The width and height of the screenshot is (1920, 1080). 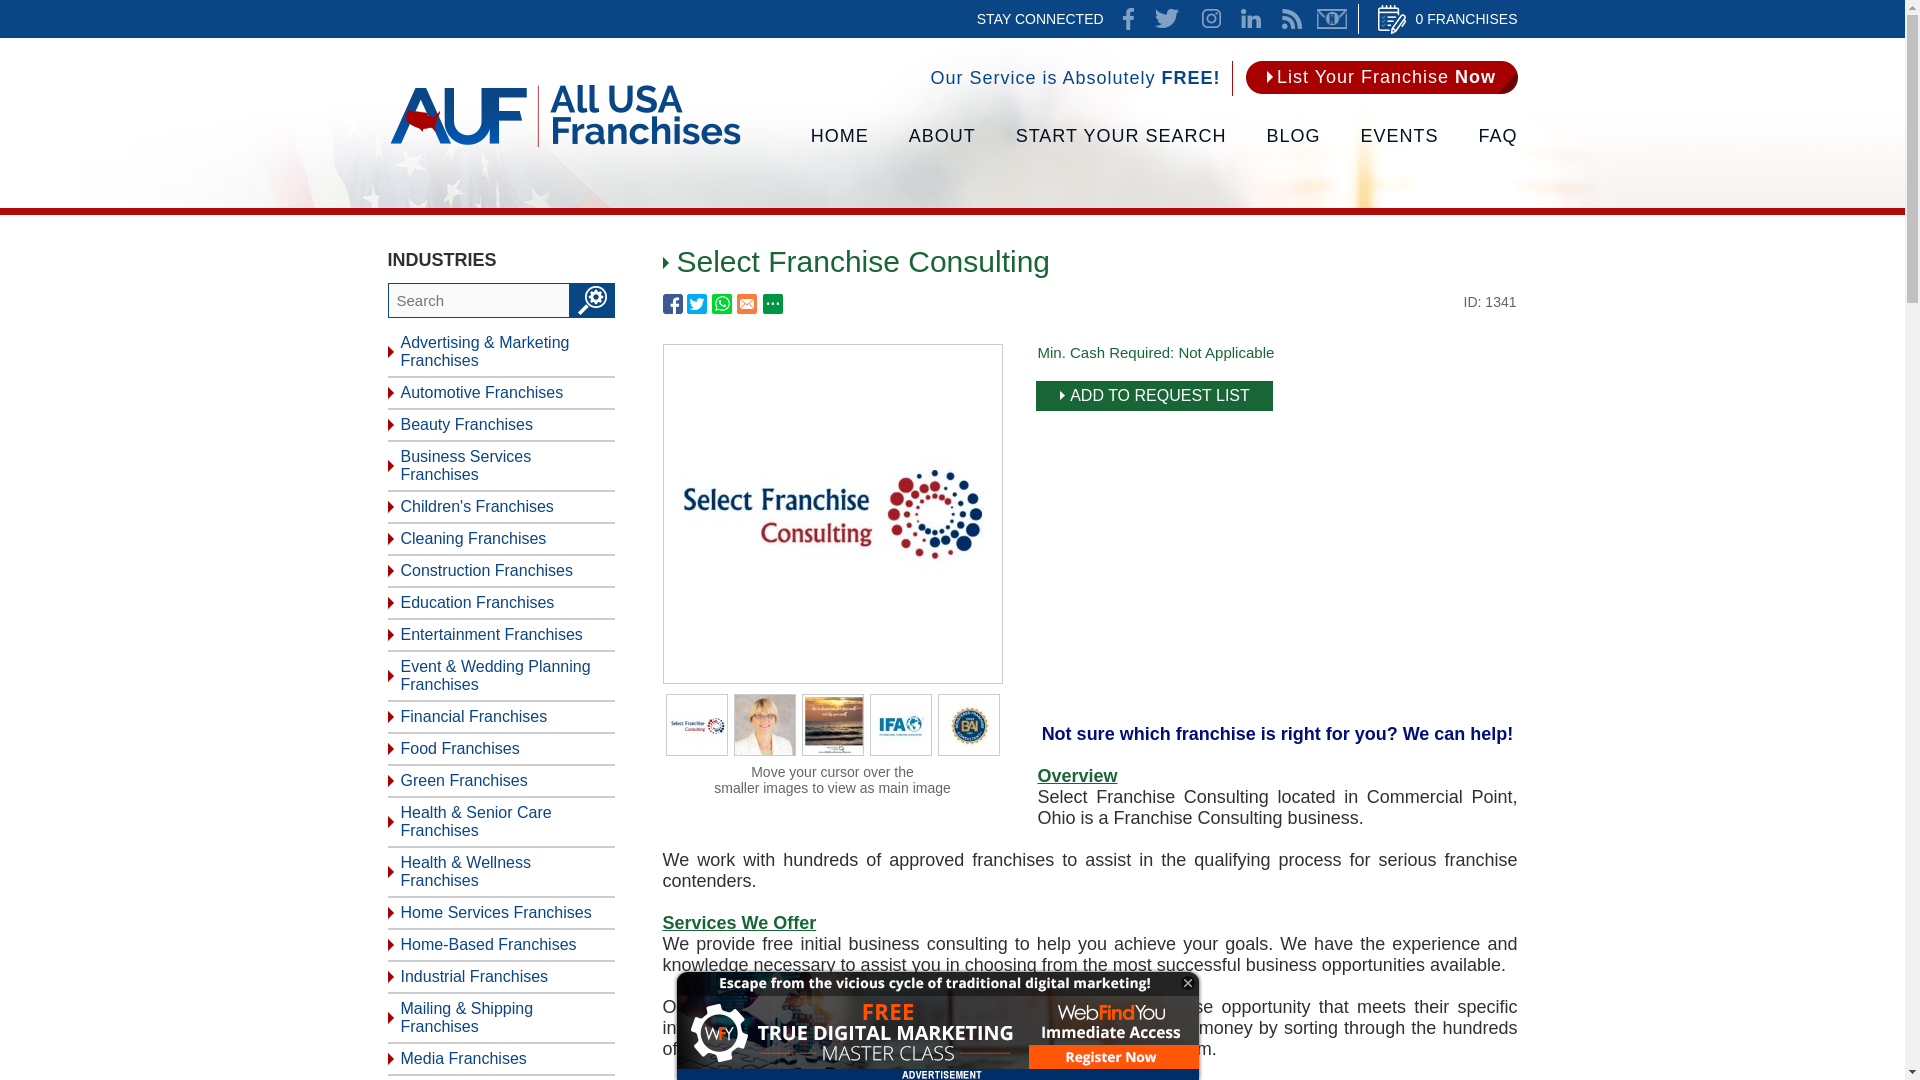 What do you see at coordinates (500, 540) in the screenshot?
I see `Cleaning Franchises` at bounding box center [500, 540].